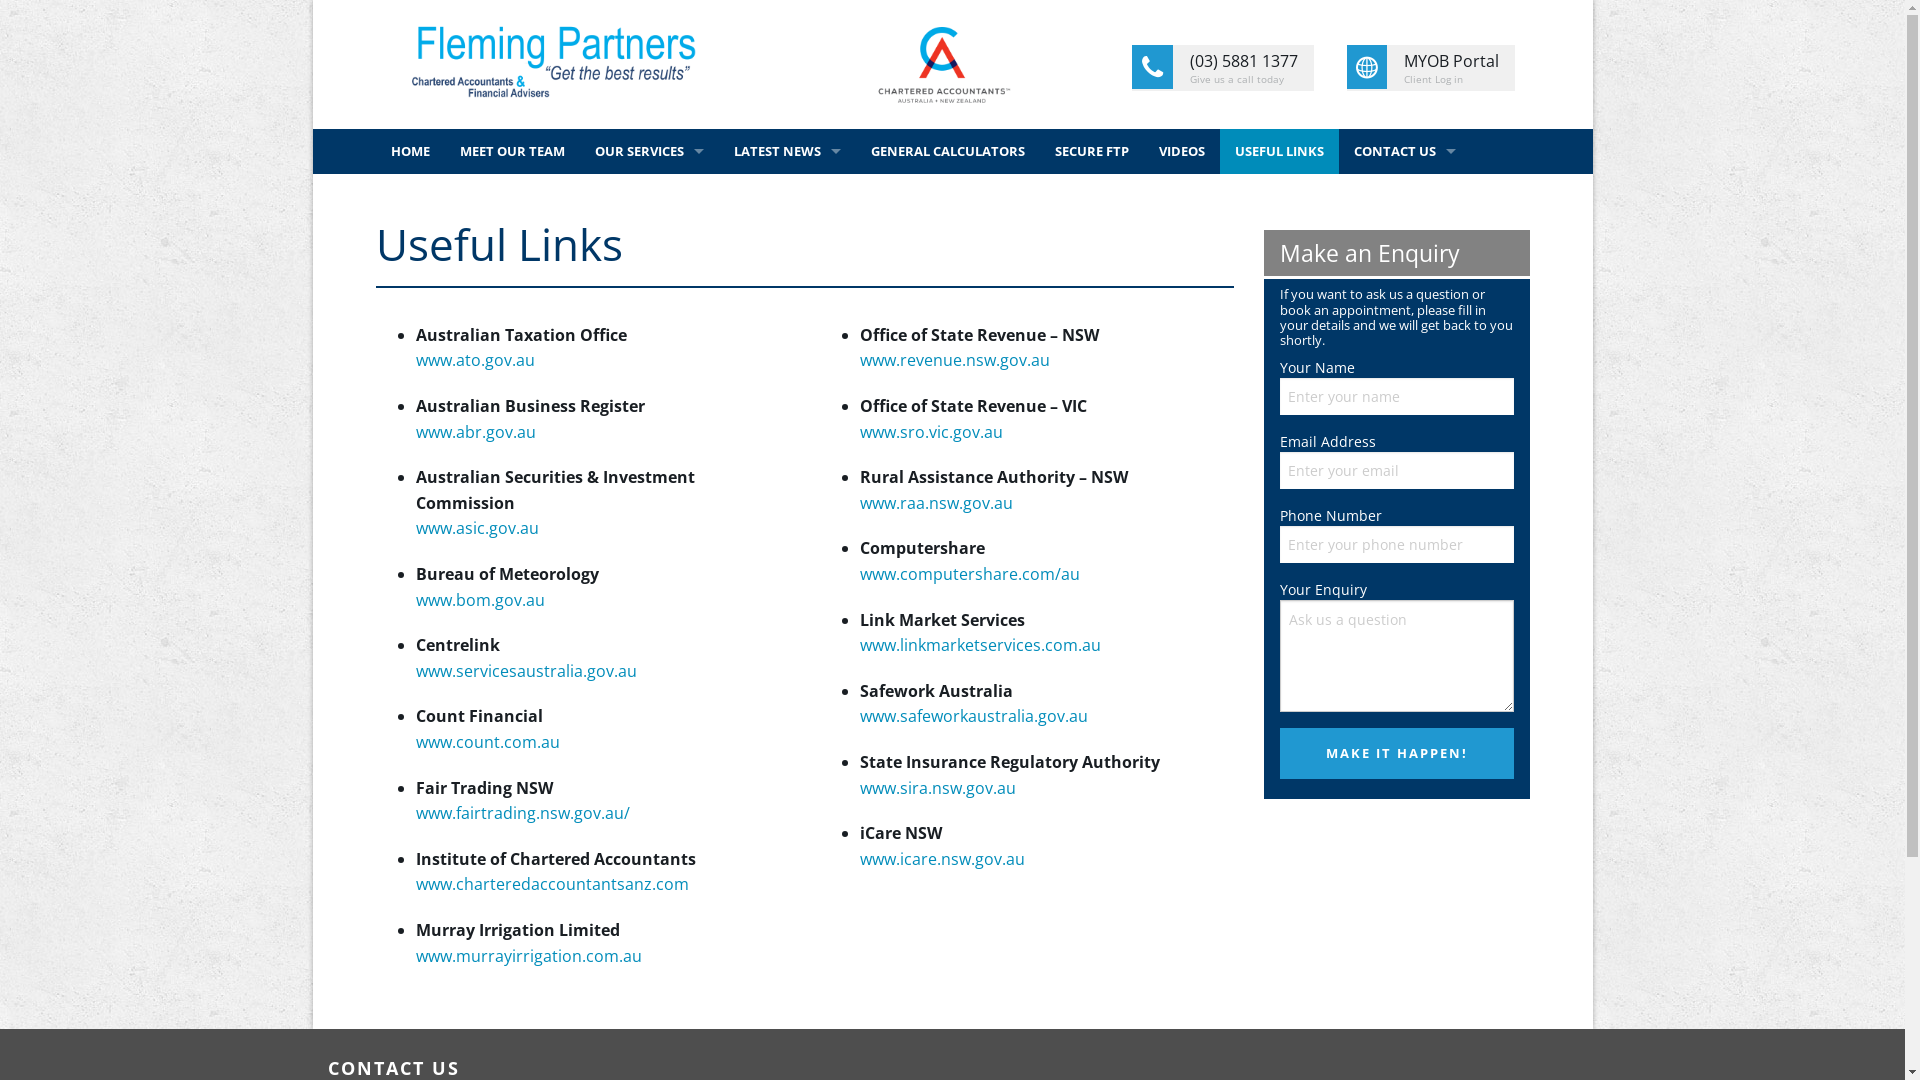 The width and height of the screenshot is (1920, 1080). Describe the element at coordinates (1092, 152) in the screenshot. I see `SECURE FTP` at that location.